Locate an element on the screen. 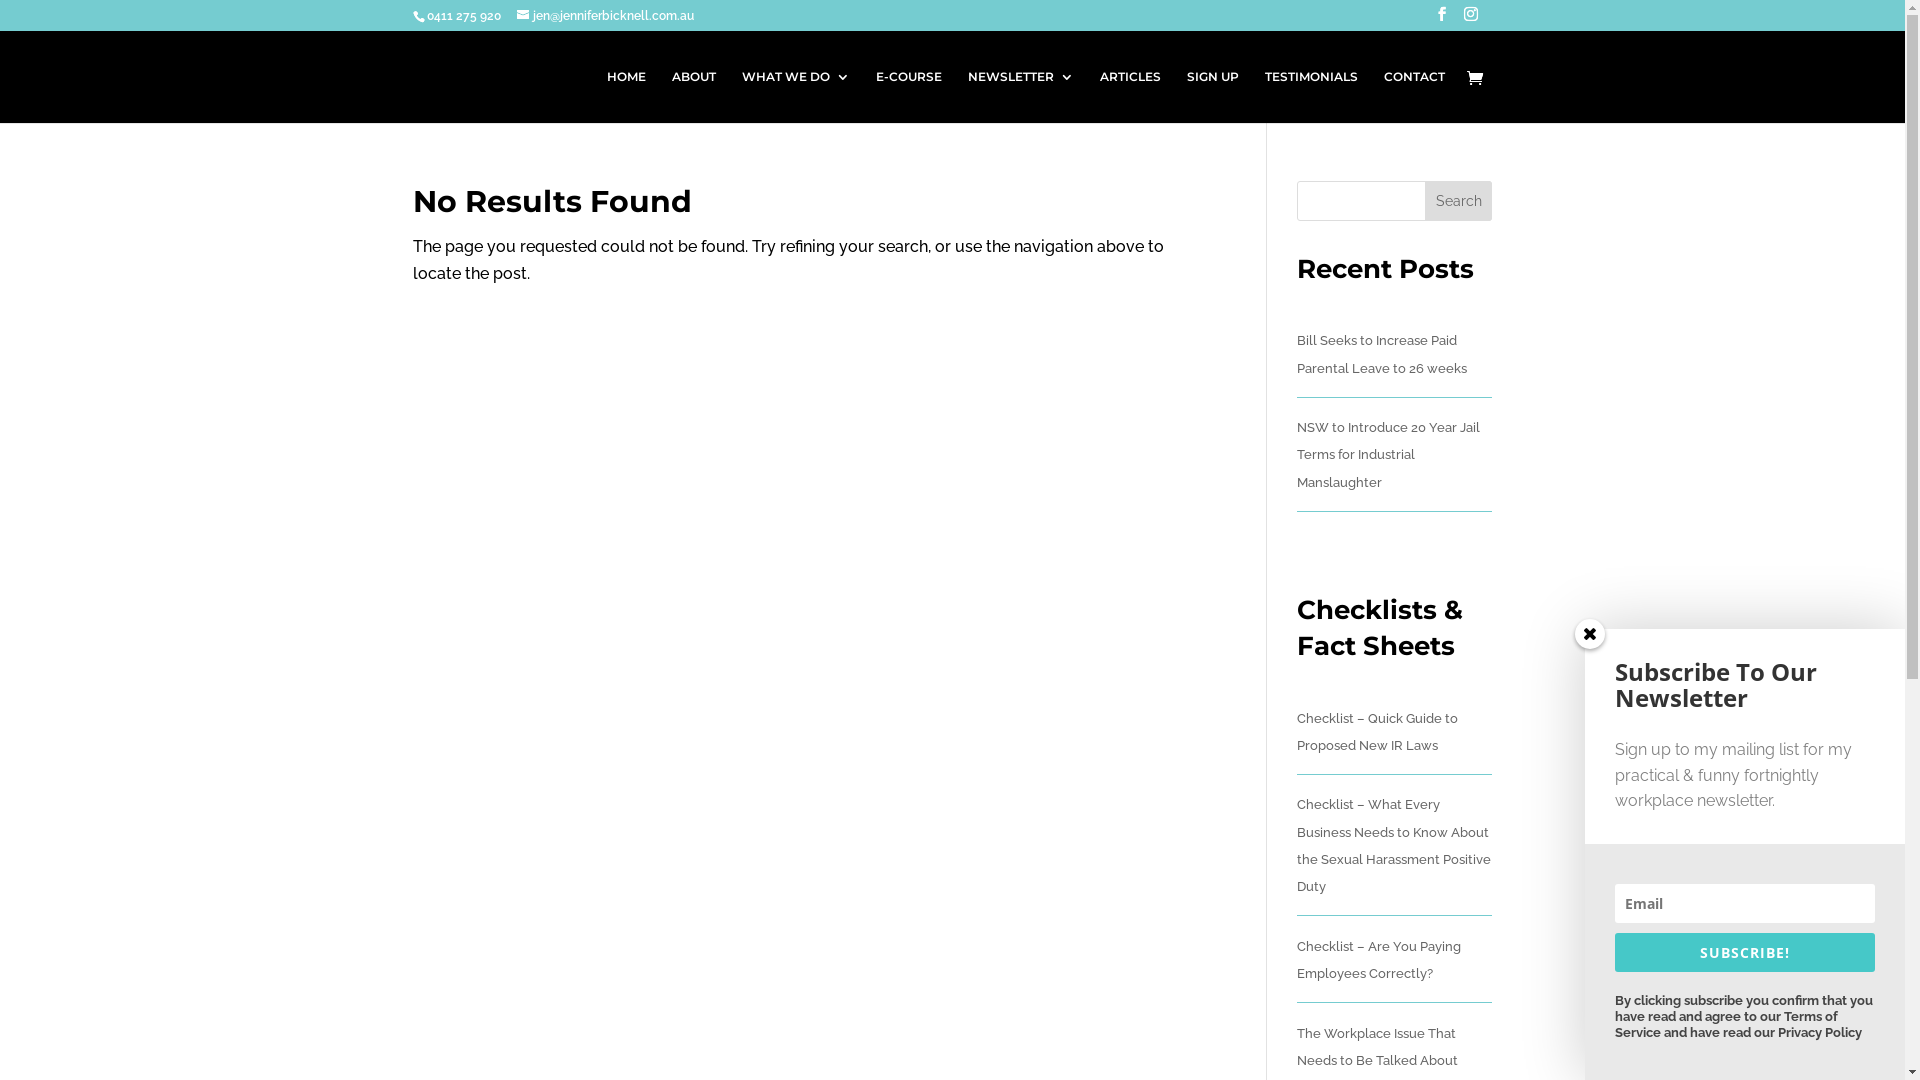 This screenshot has height=1080, width=1920. Bill Seeks to Increase Paid Parental Leave to 26 weeks is located at coordinates (1382, 354).